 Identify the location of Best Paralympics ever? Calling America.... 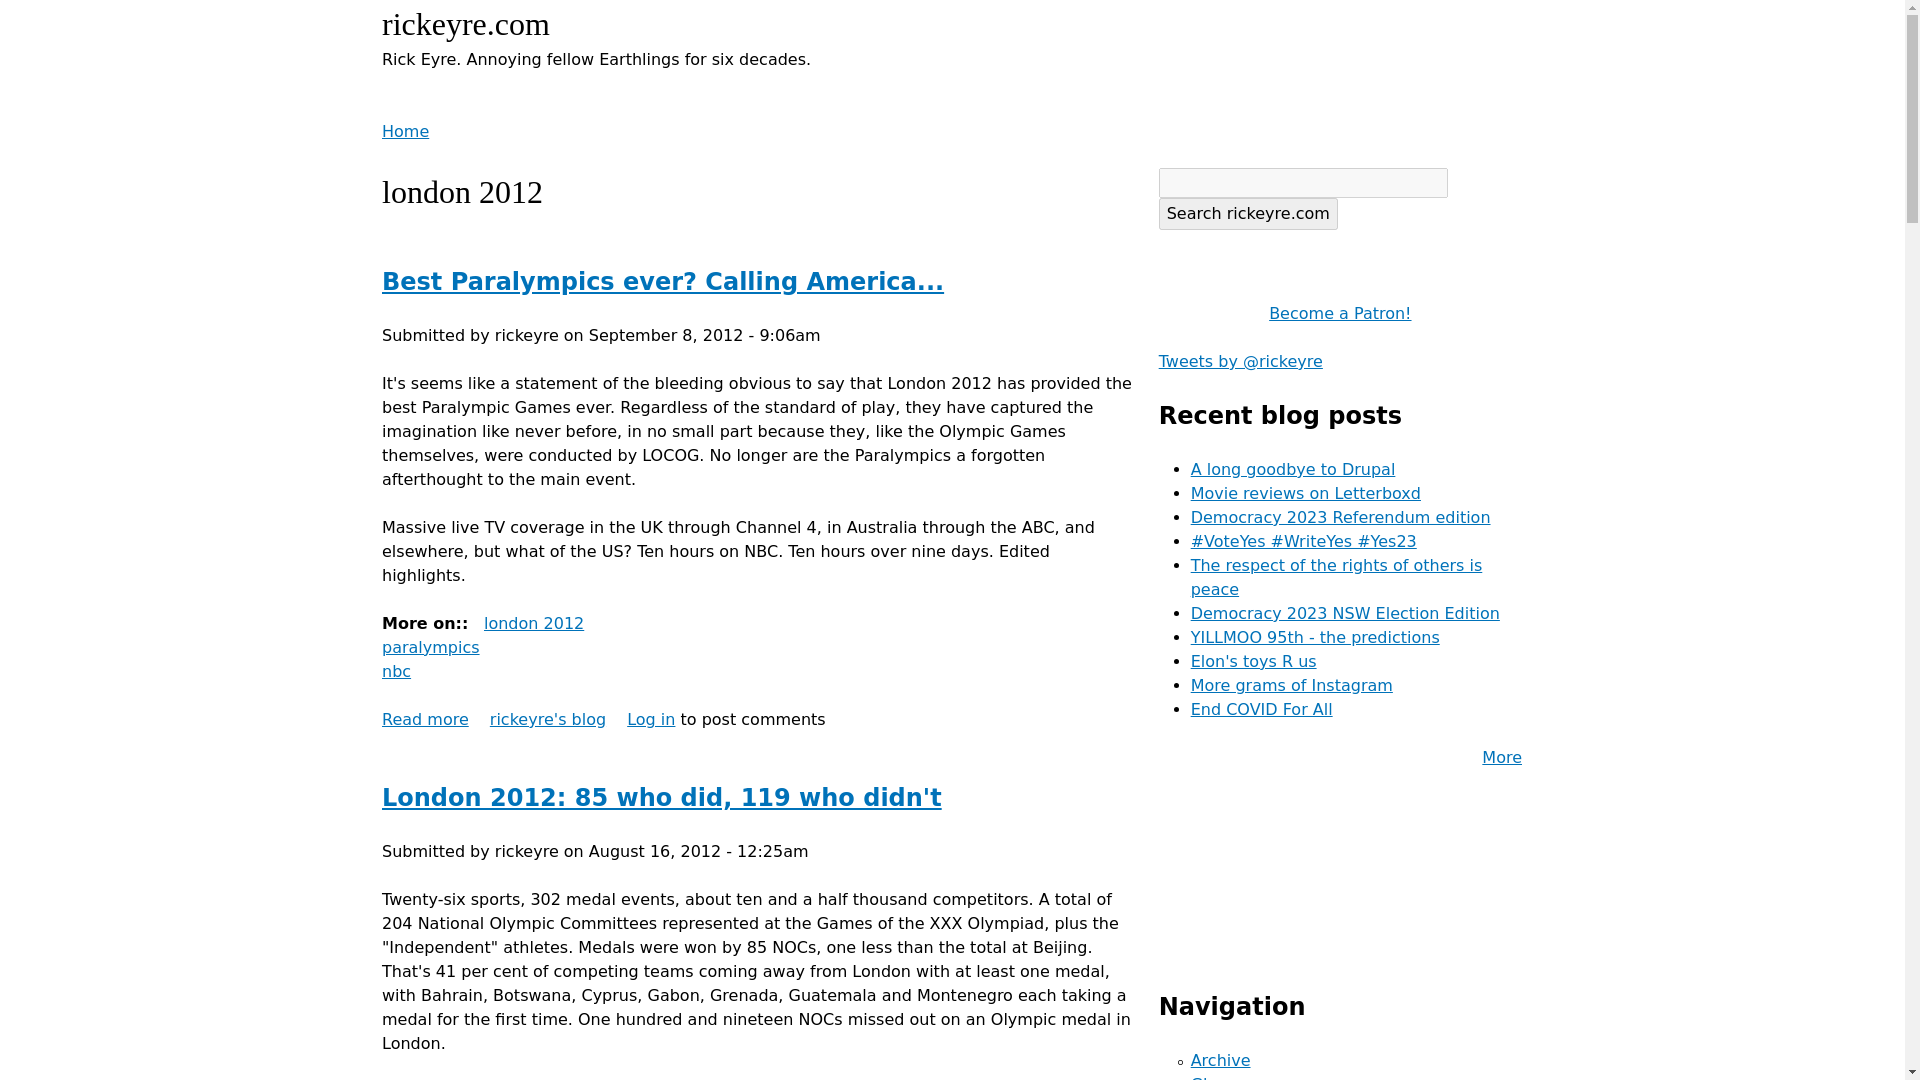
(548, 719).